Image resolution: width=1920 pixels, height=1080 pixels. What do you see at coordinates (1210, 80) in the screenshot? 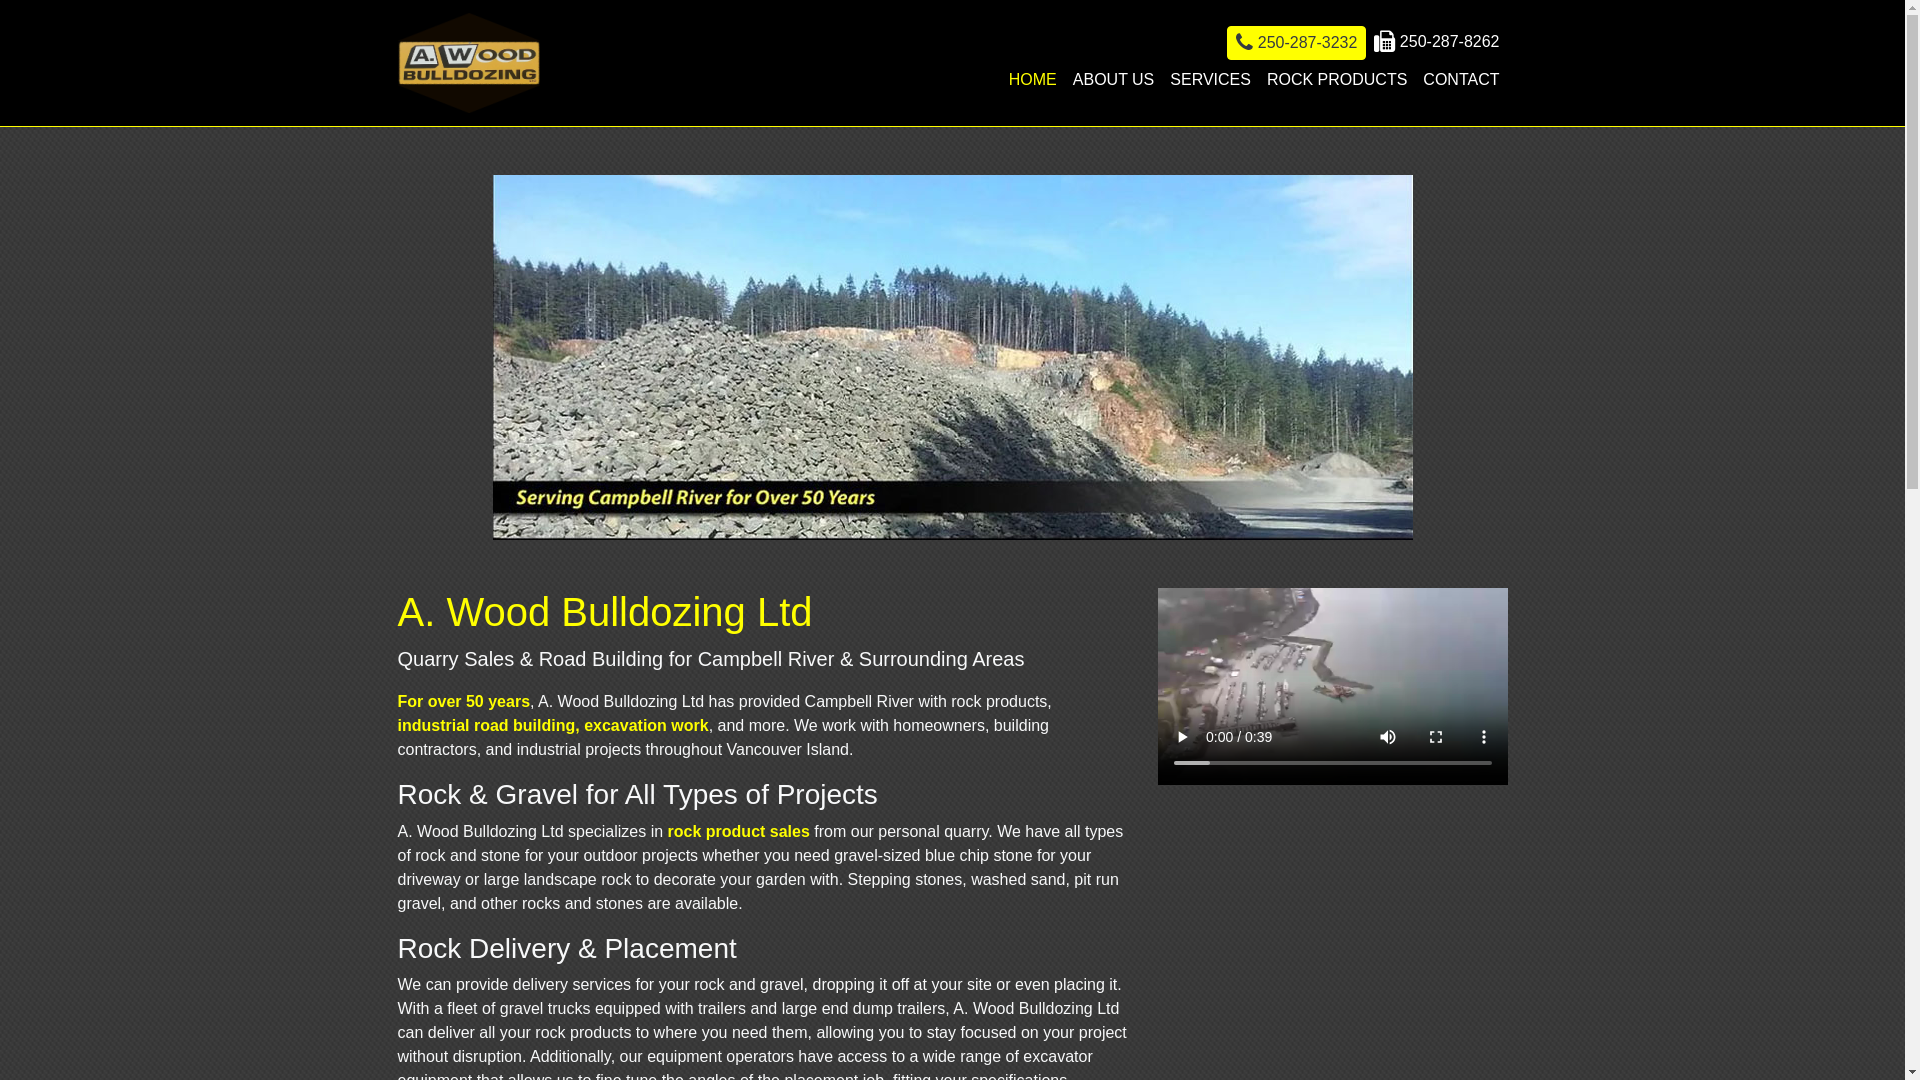
I see `SERVICES` at bounding box center [1210, 80].